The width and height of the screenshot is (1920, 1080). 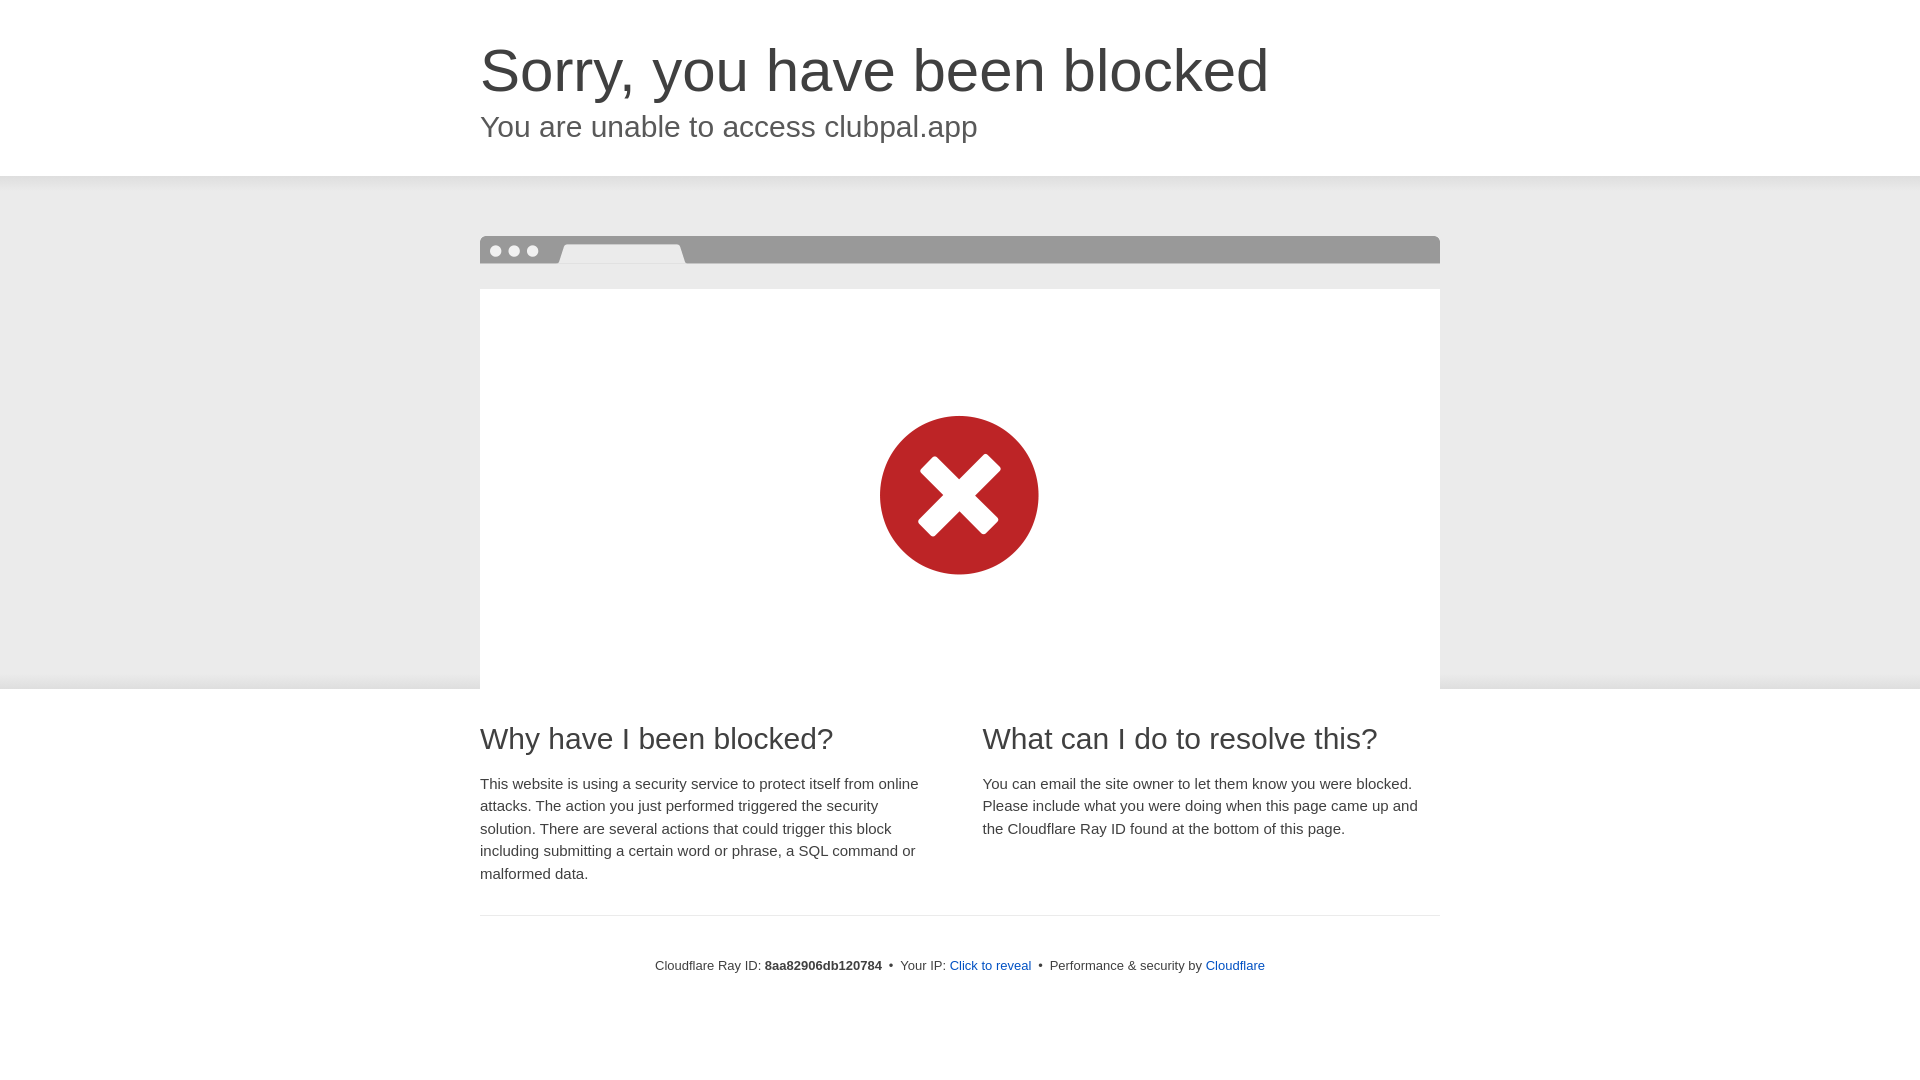 I want to click on Click to reveal, so click(x=991, y=966).